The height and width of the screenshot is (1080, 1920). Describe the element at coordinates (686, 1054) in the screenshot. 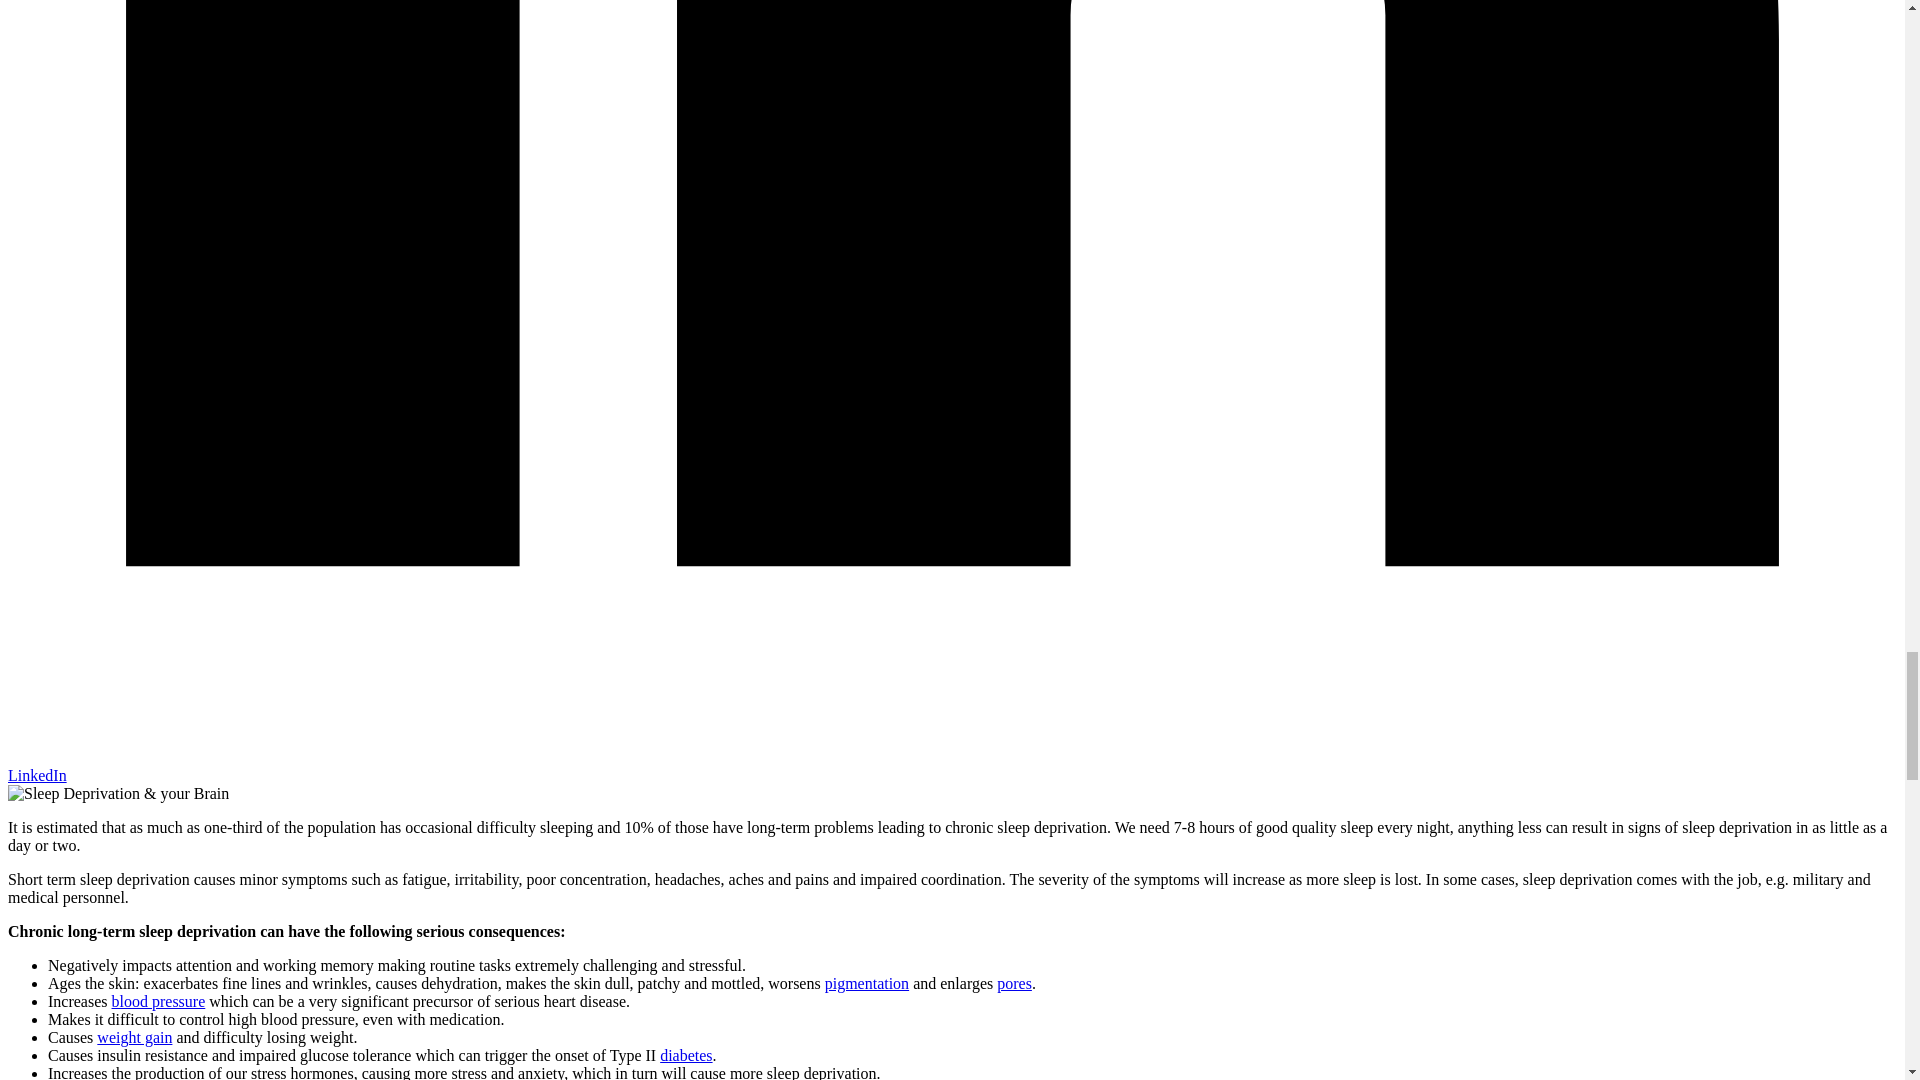

I see `diabetes` at that location.